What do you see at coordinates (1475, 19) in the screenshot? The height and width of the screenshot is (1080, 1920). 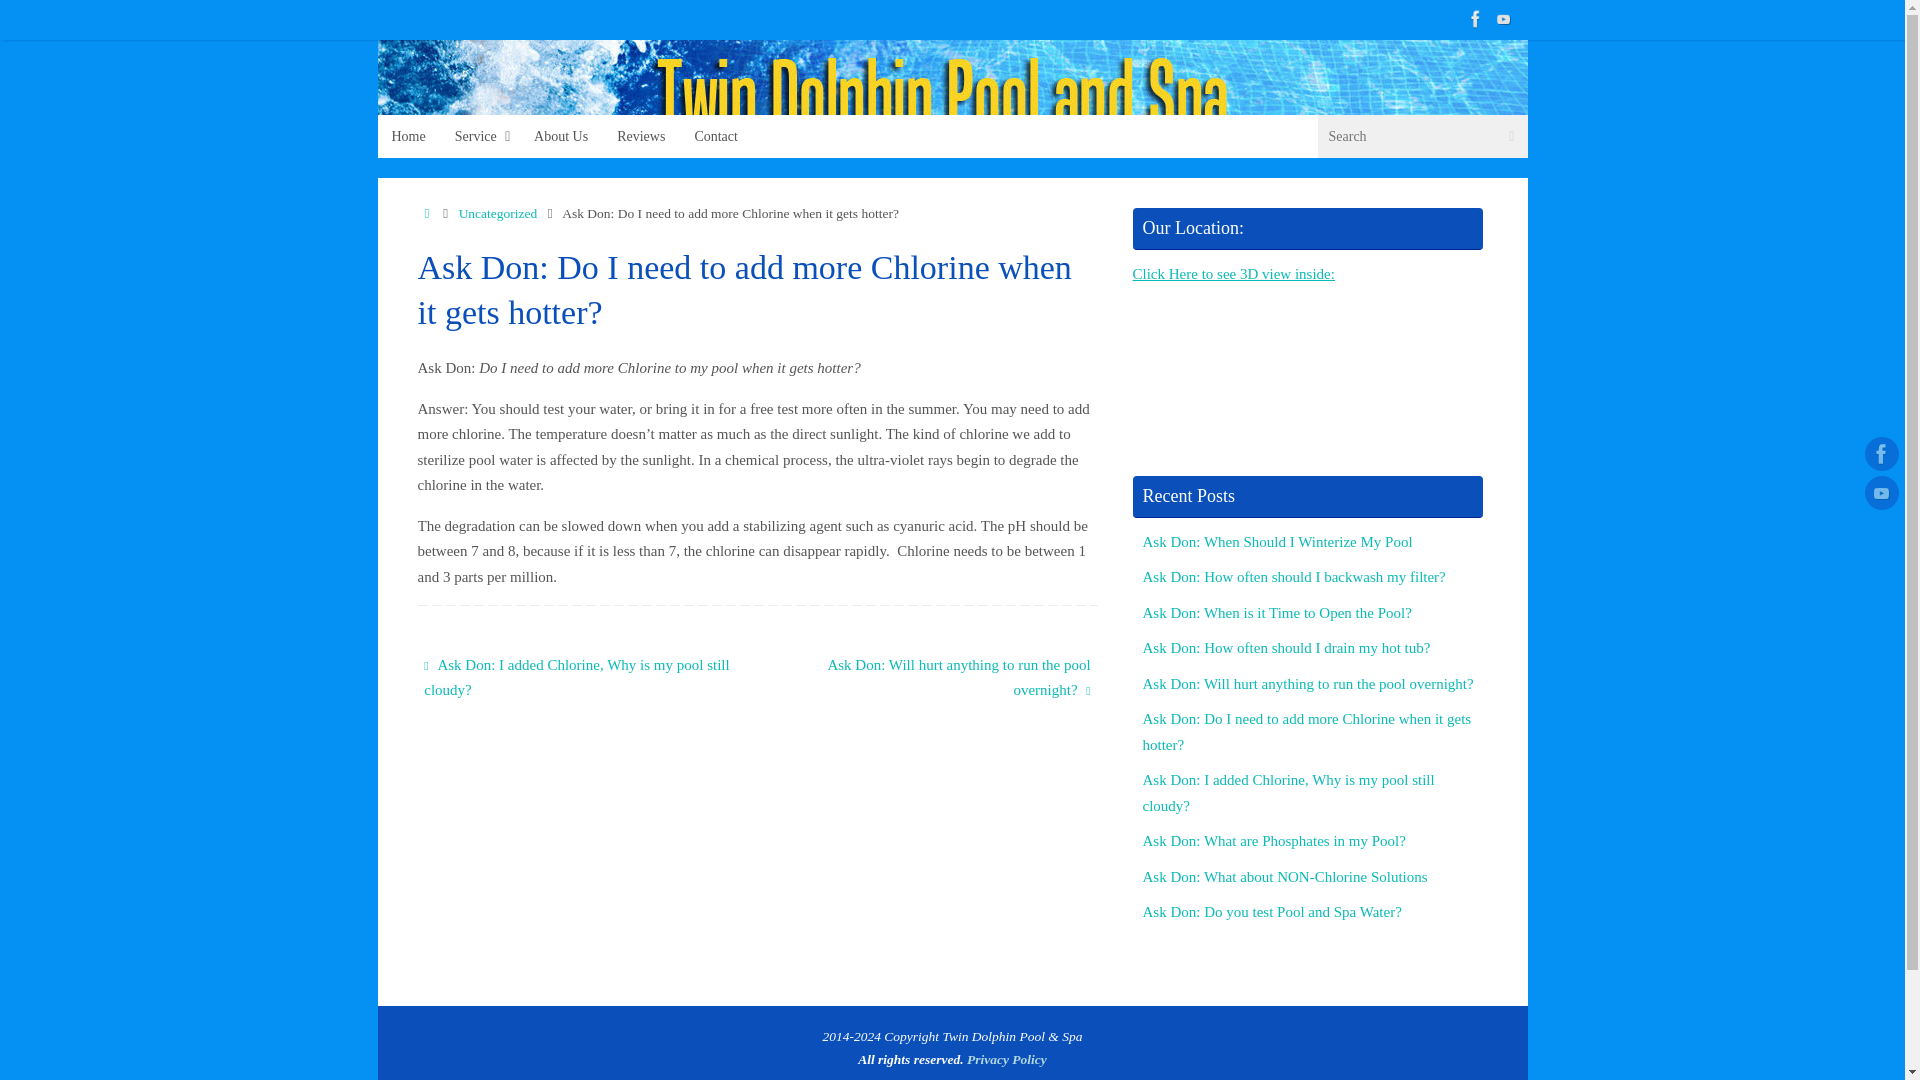 I see `Facebook` at bounding box center [1475, 19].